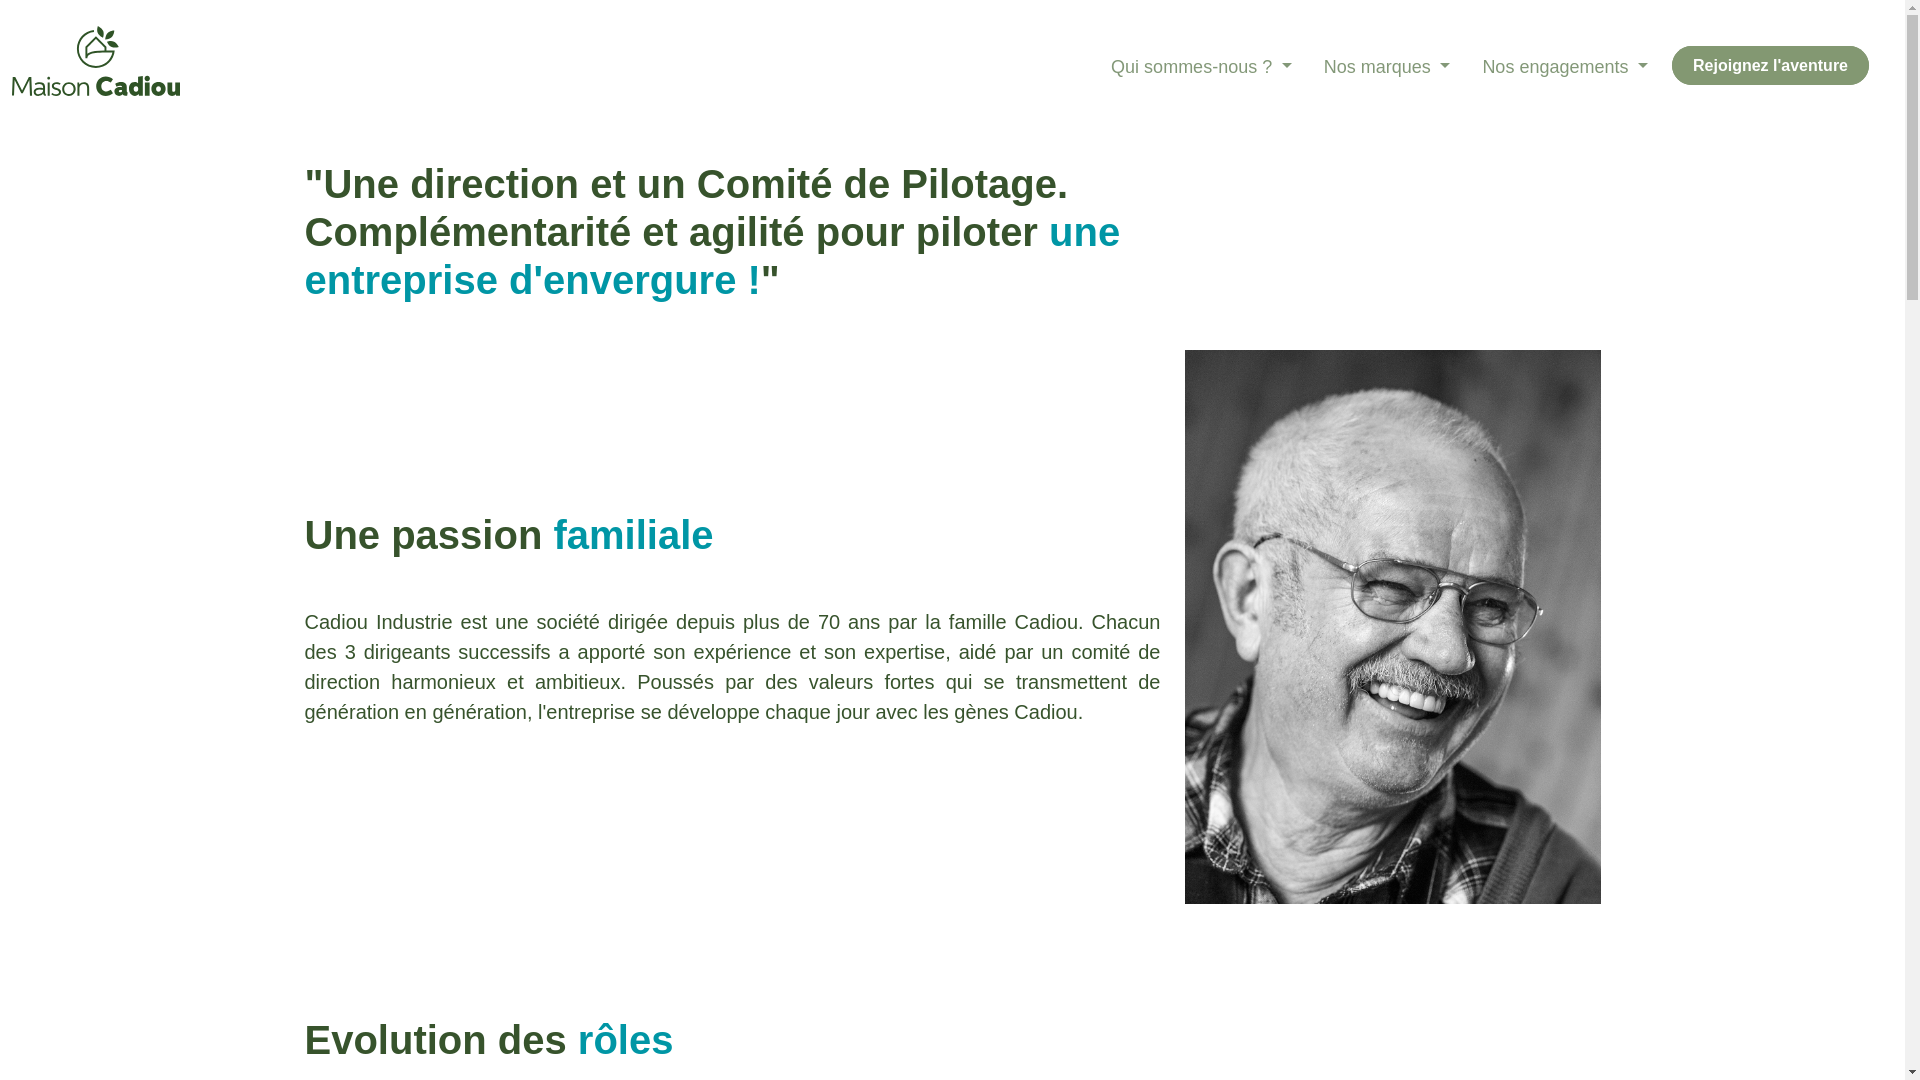  Describe the element at coordinates (1392, 627) in the screenshot. I see `Ronan Cadiou` at that location.